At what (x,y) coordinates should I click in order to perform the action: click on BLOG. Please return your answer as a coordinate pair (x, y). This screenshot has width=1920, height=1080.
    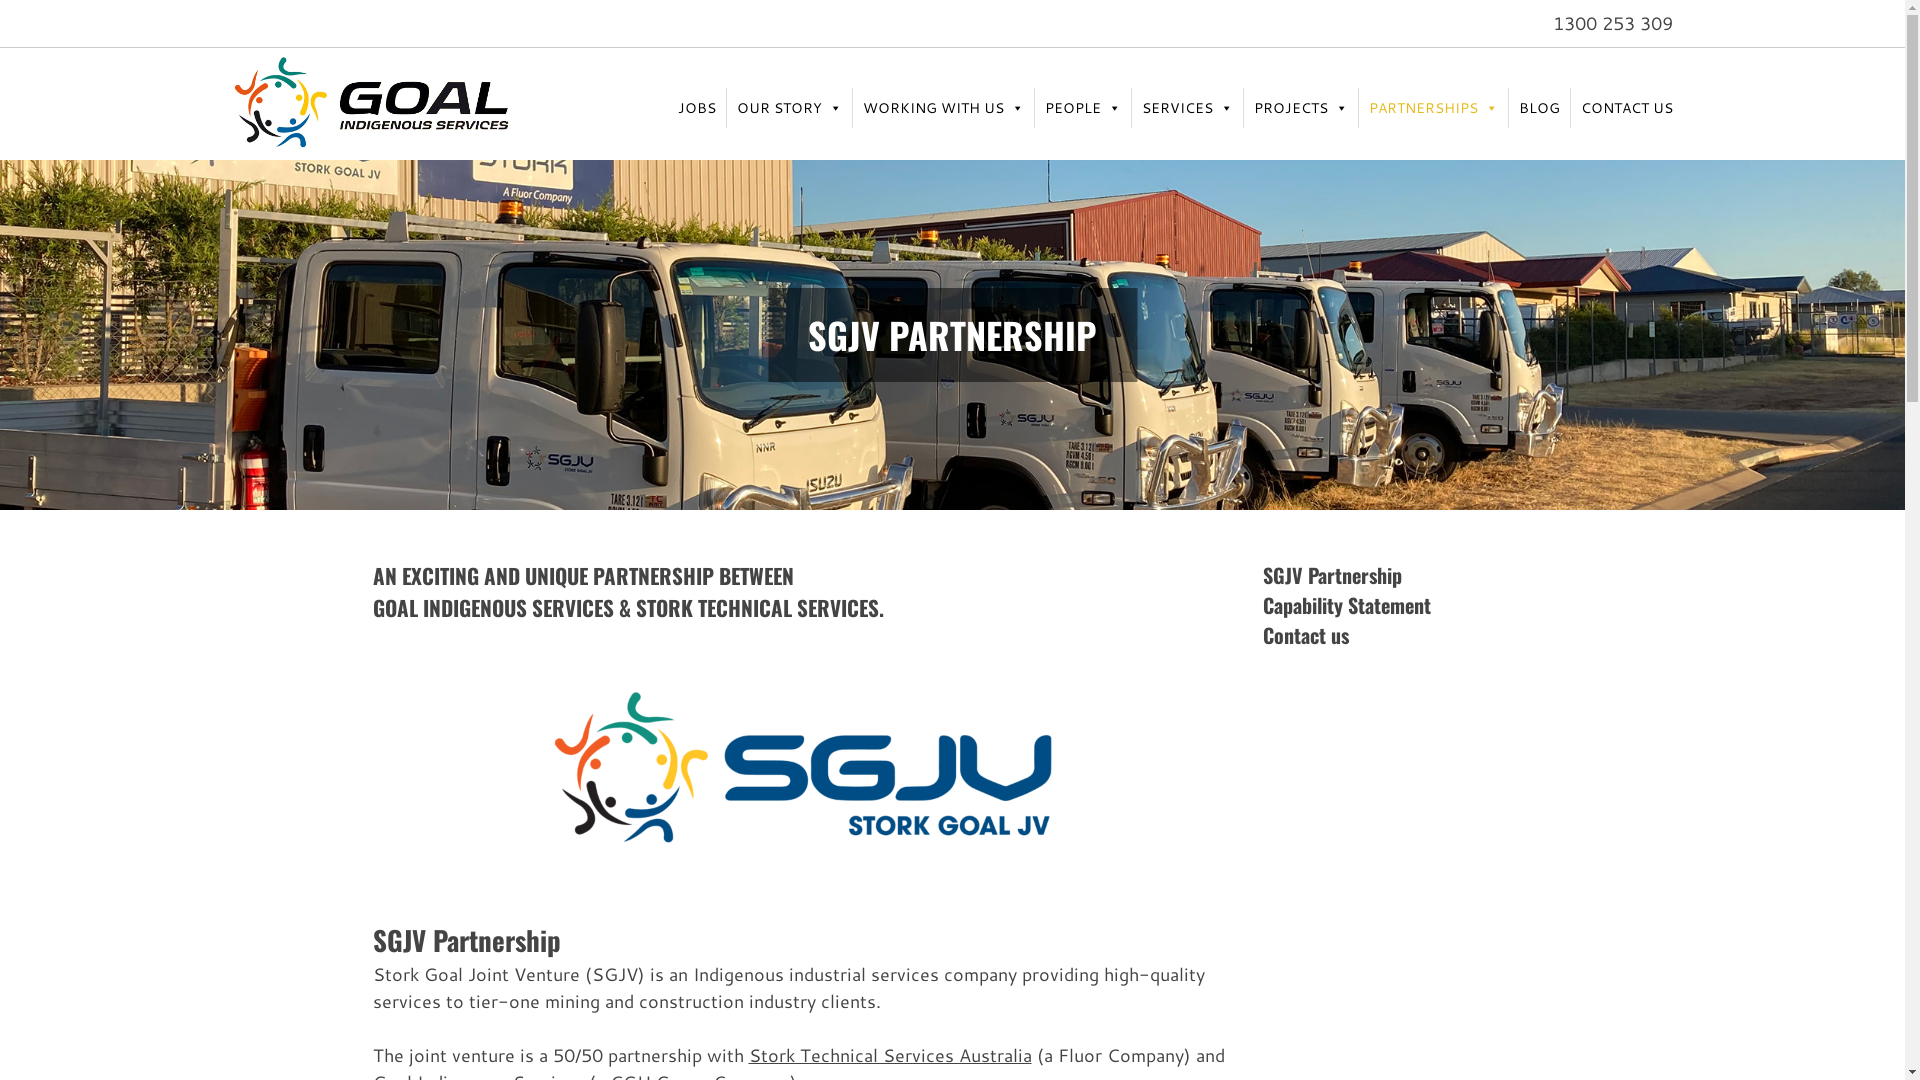
    Looking at the image, I should click on (1538, 108).